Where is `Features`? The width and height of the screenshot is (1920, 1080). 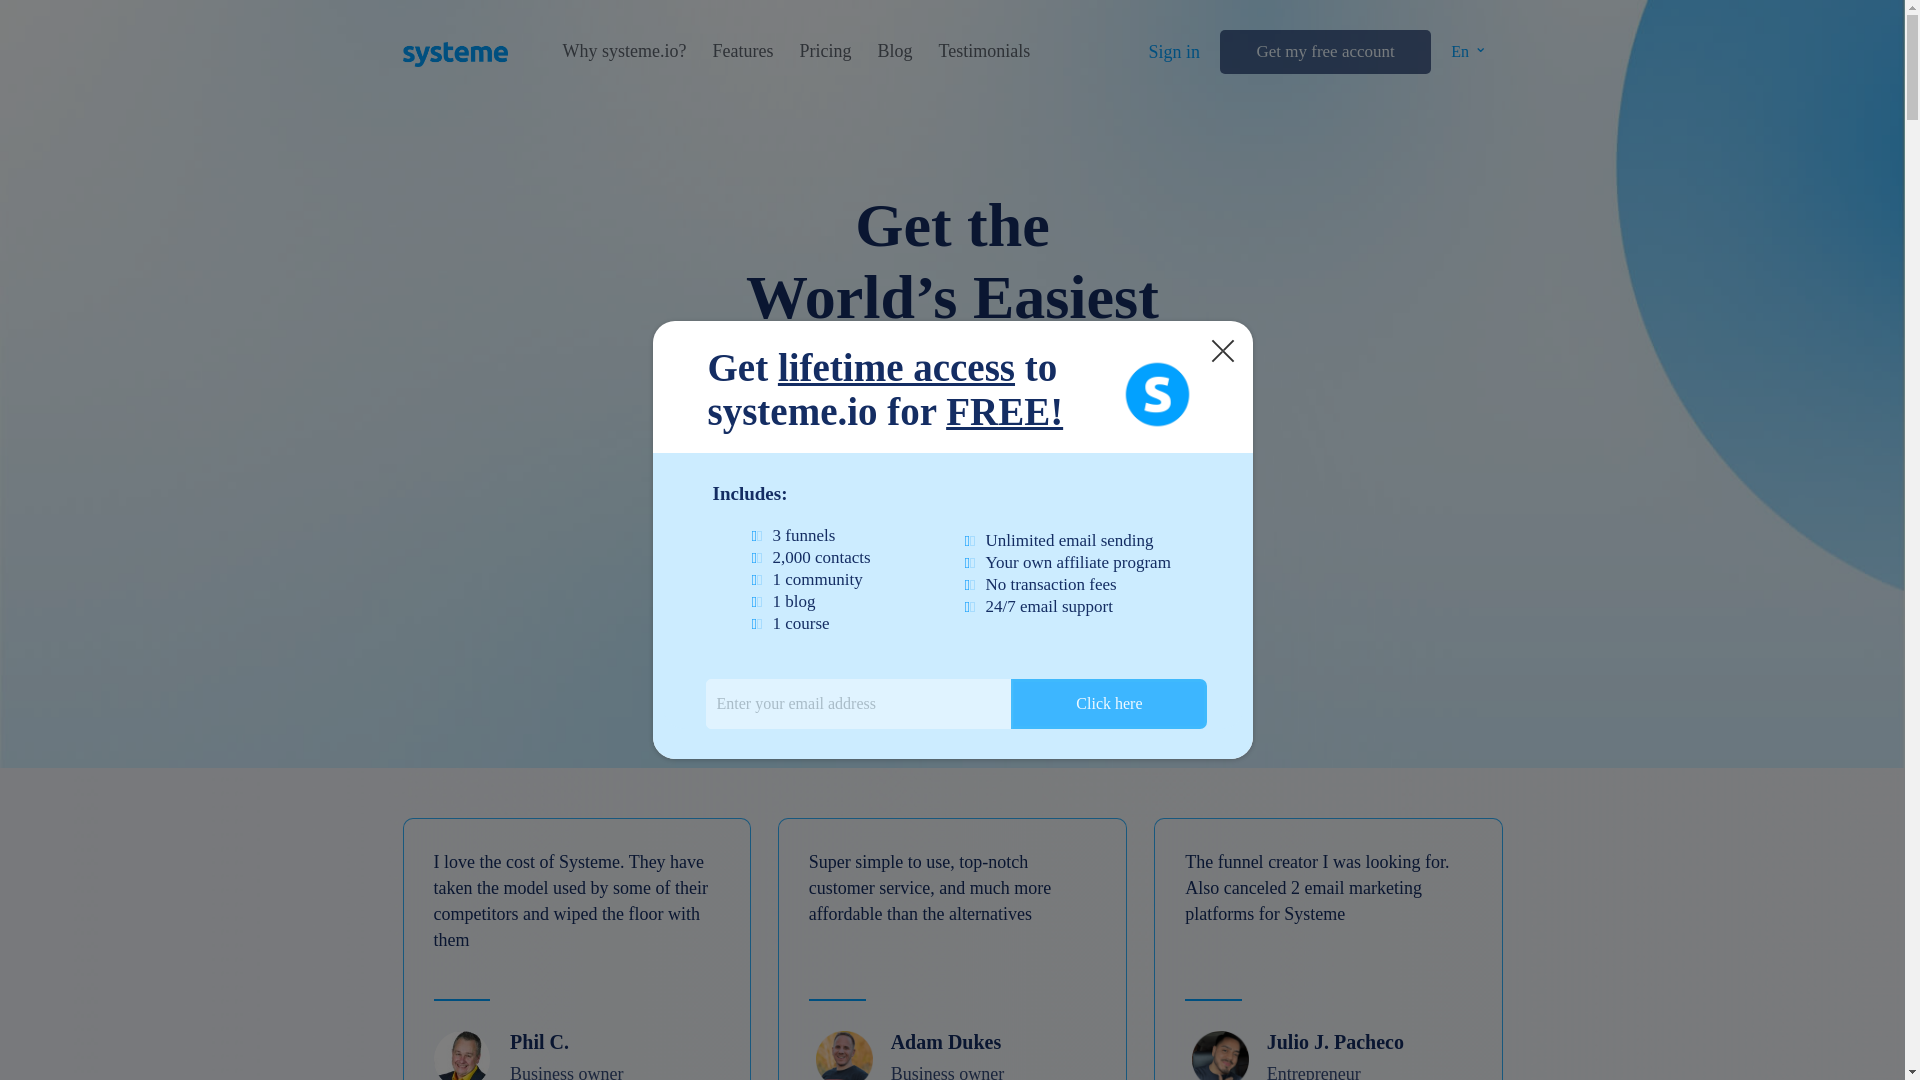 Features is located at coordinates (742, 51).